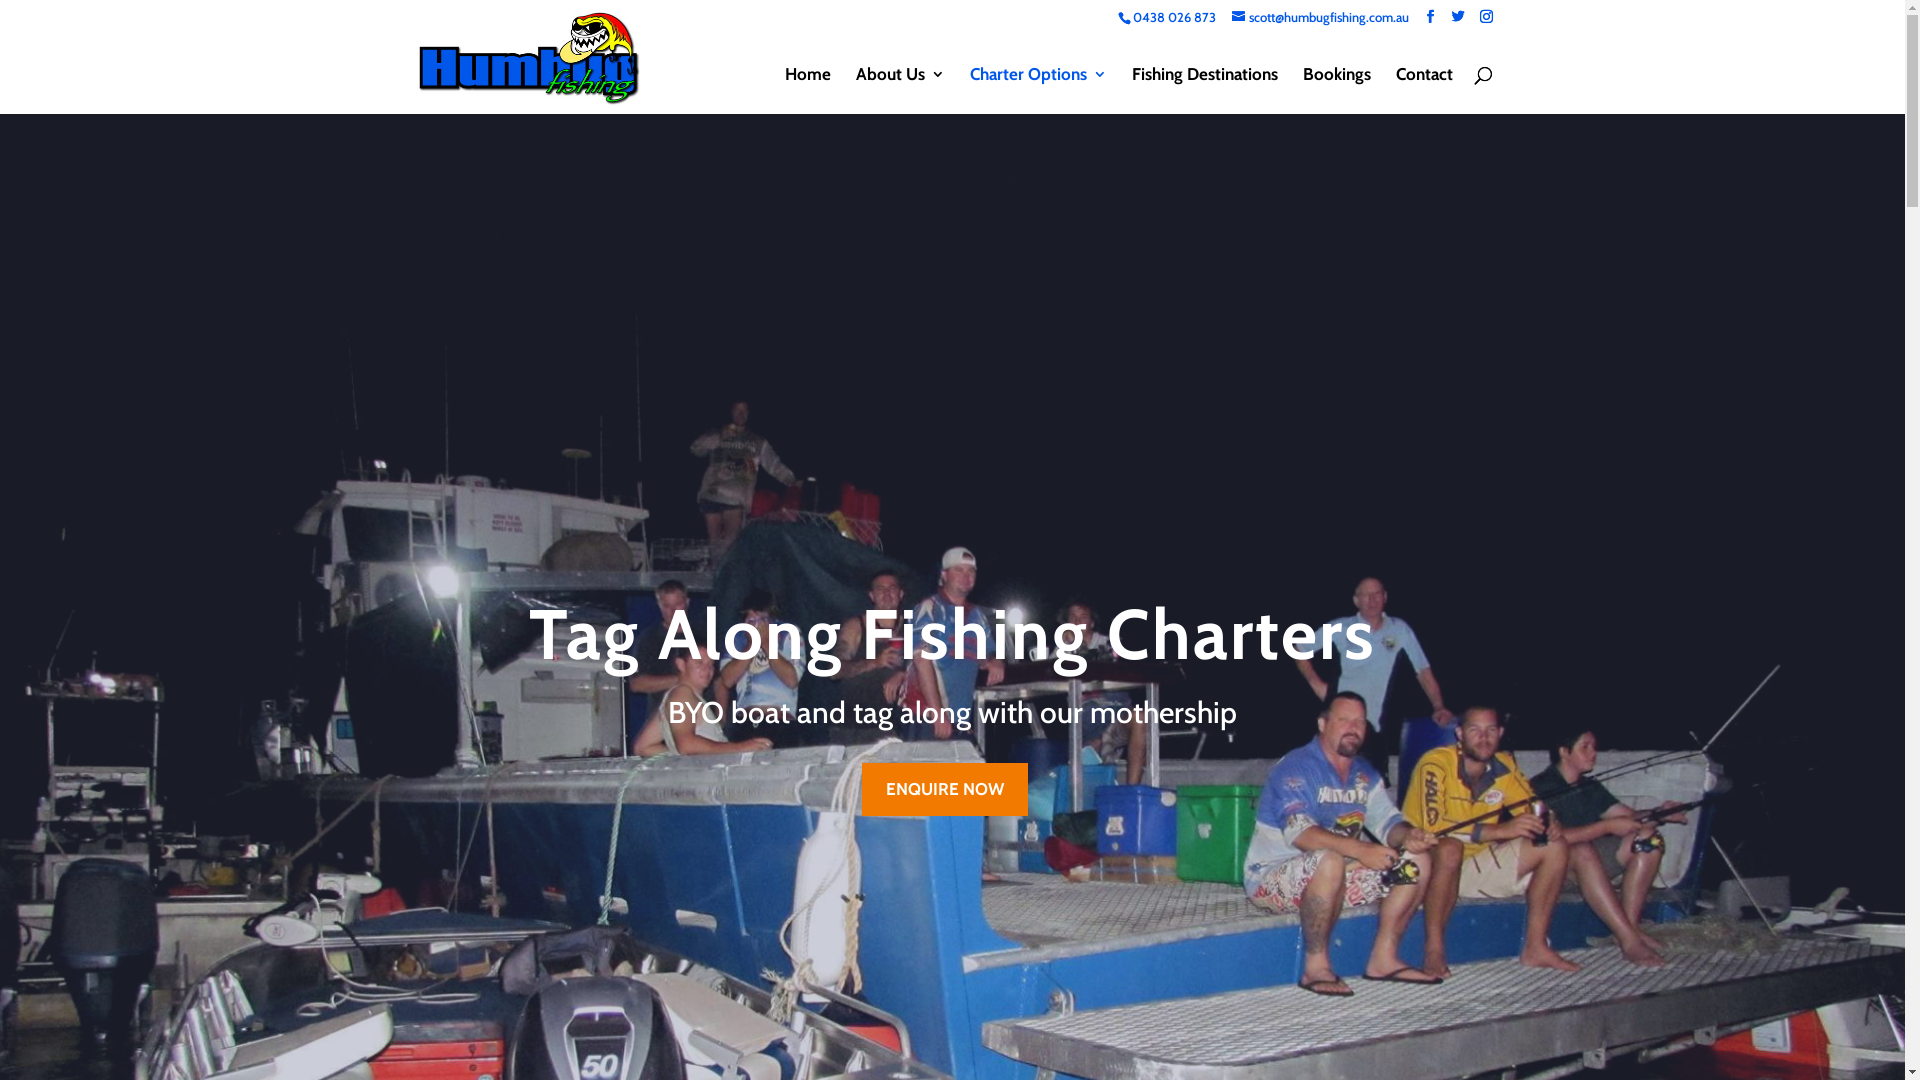  I want to click on Fishing Destinations, so click(1205, 90).